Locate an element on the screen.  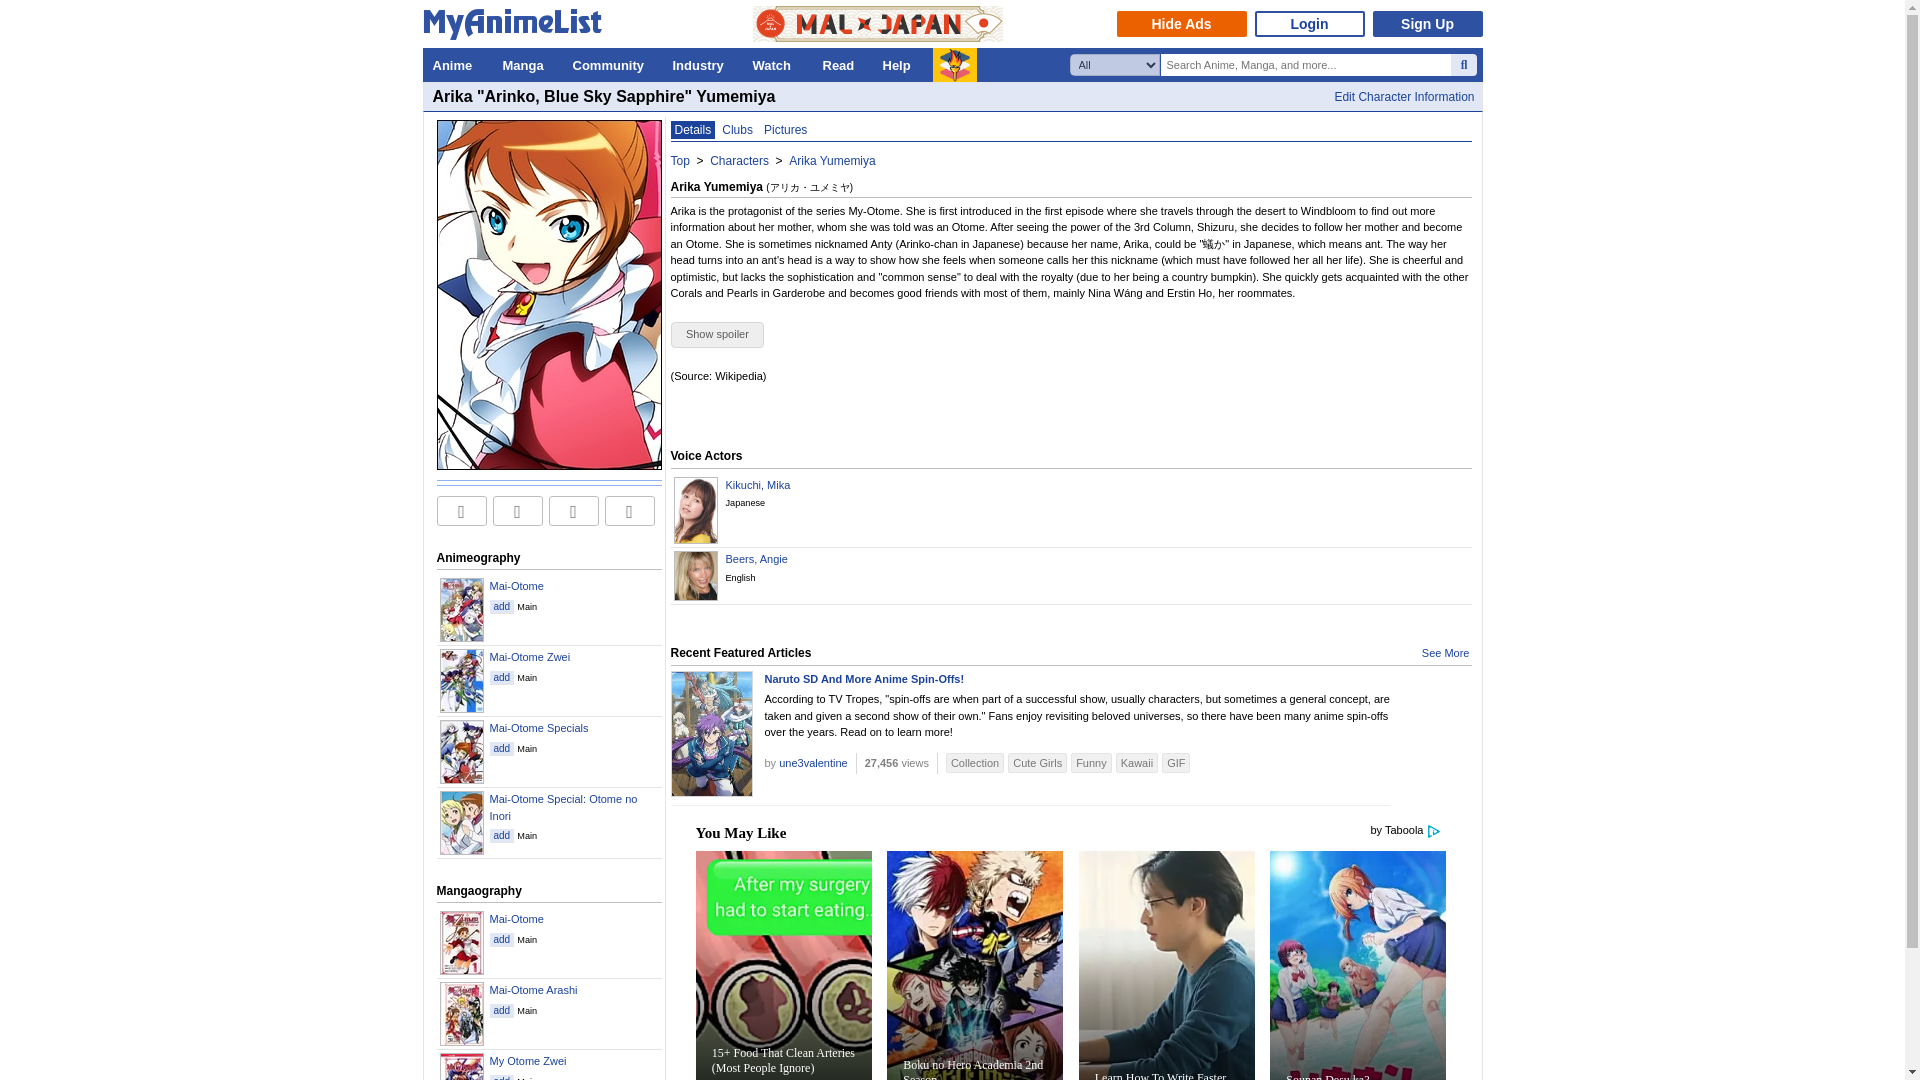
GIF is located at coordinates (1176, 763).